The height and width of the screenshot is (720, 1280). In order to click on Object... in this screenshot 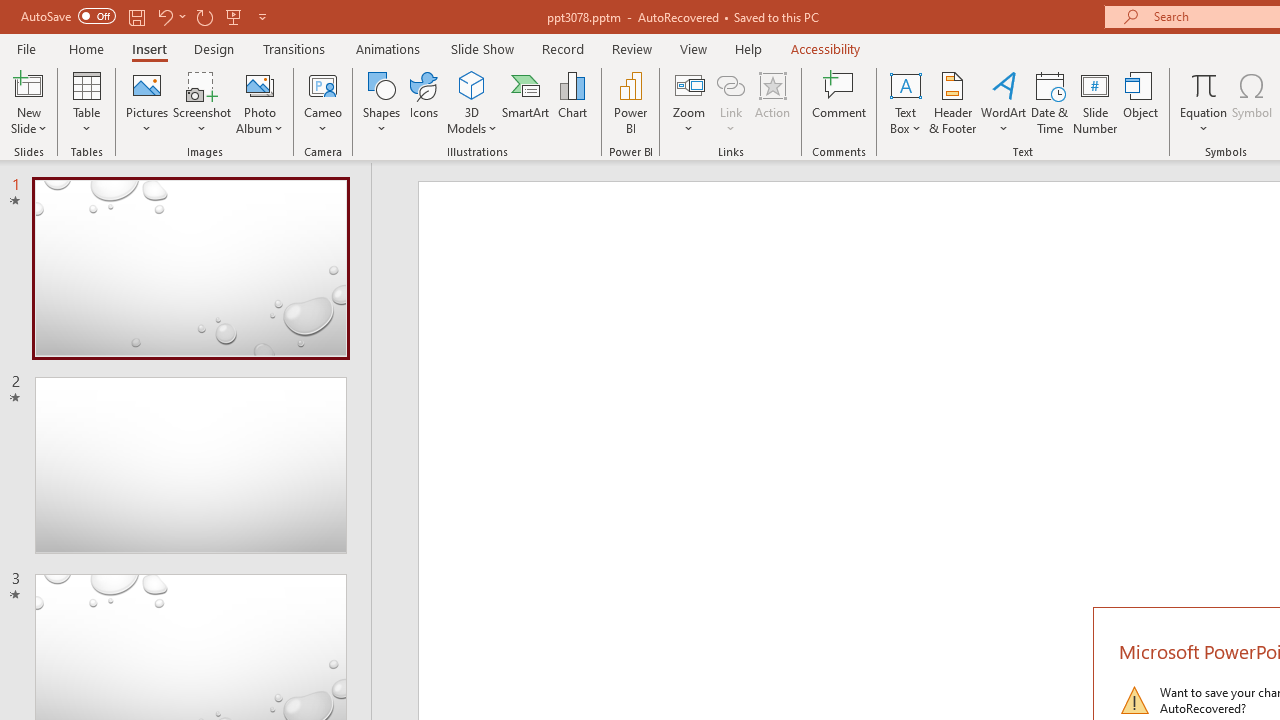, I will do `click(1141, 102)`.